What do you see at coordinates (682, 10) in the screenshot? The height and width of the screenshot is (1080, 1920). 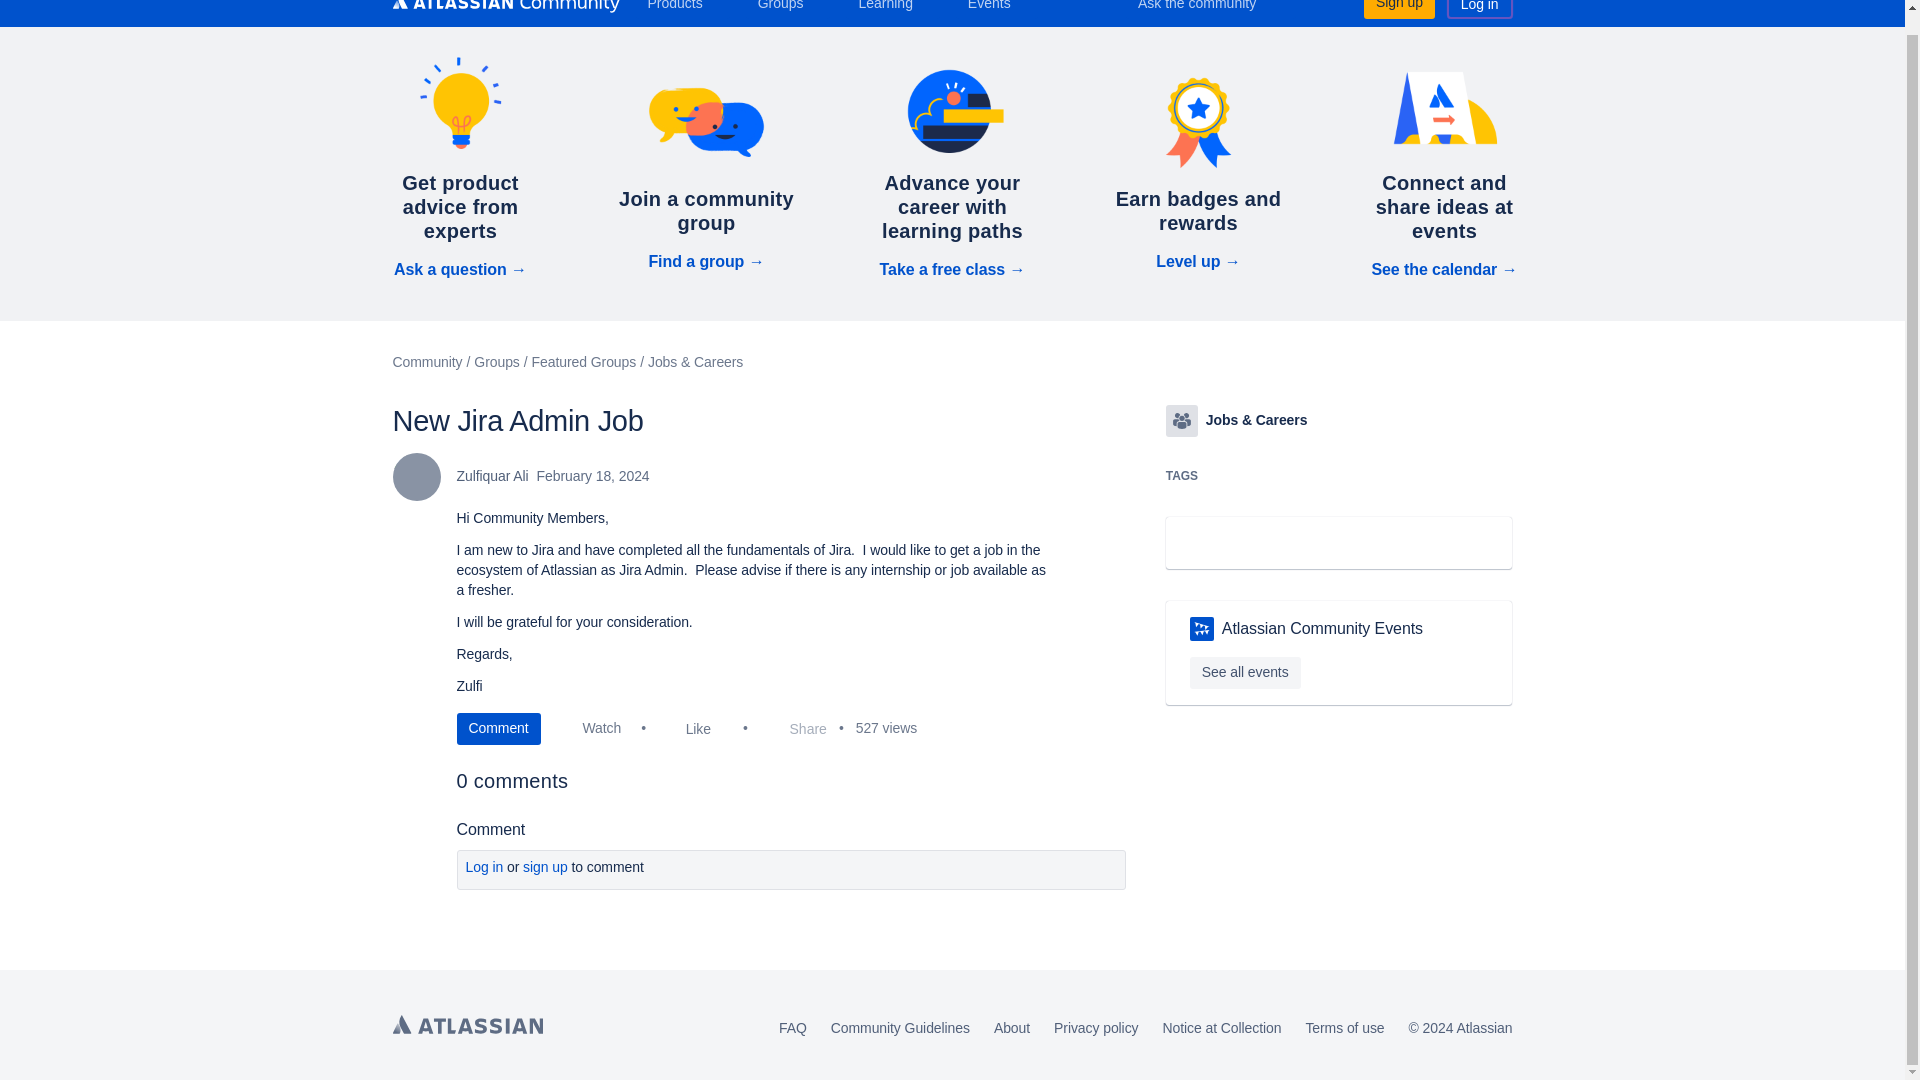 I see `Products` at bounding box center [682, 10].